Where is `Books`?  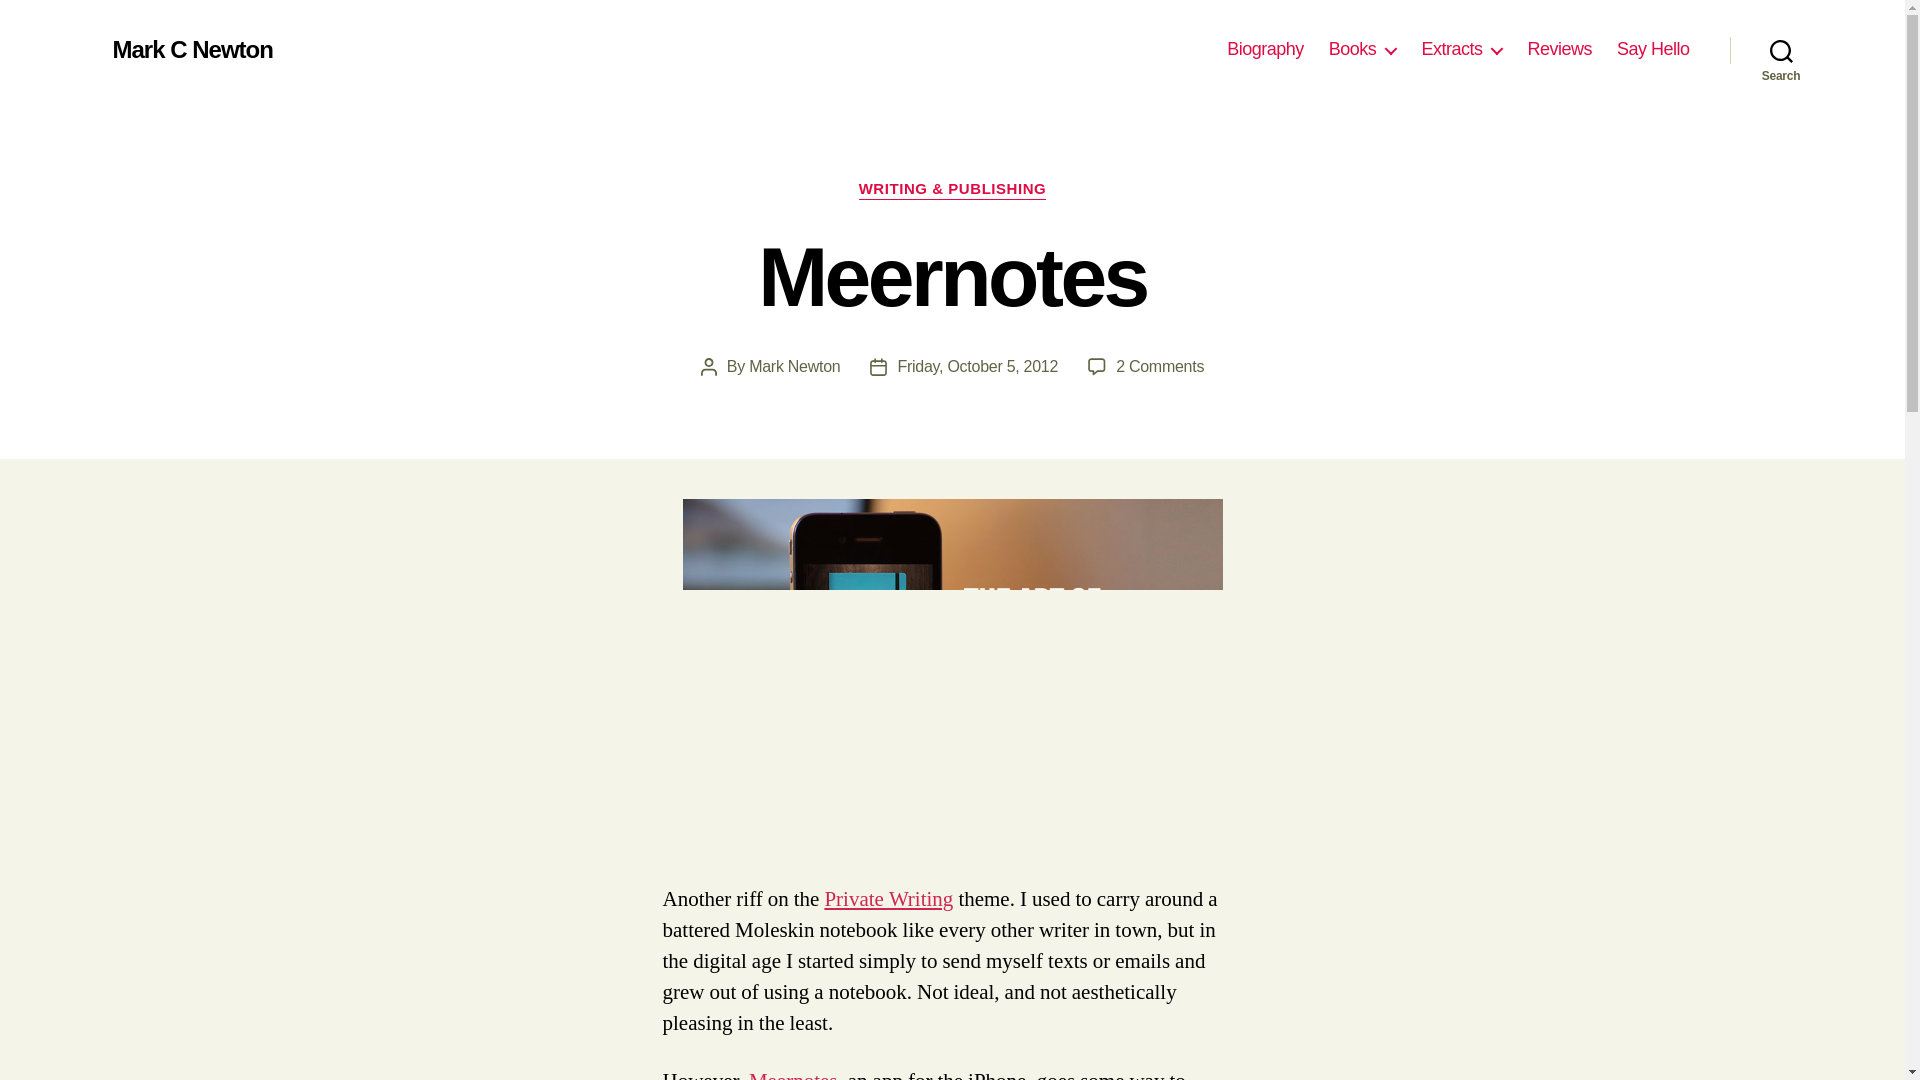
Books is located at coordinates (794, 366).